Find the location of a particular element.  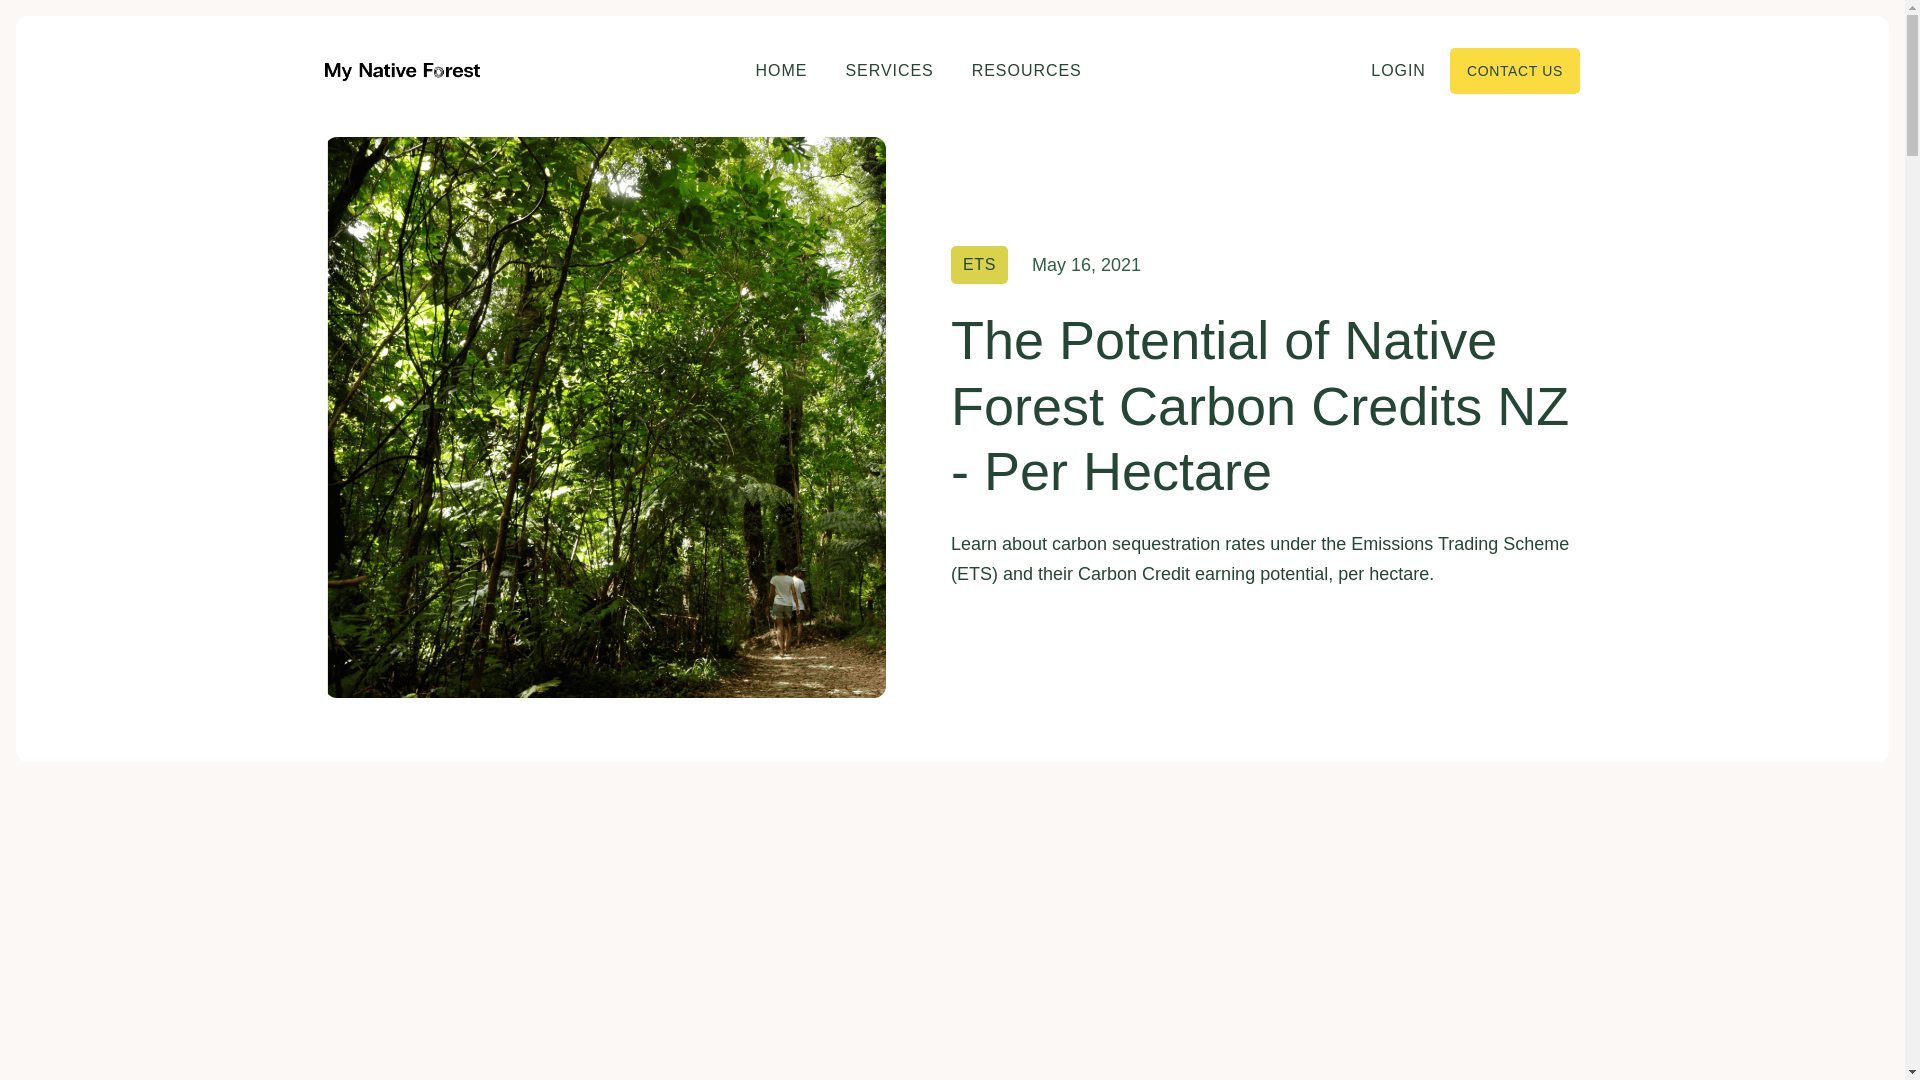

LOGIN is located at coordinates (1398, 70).